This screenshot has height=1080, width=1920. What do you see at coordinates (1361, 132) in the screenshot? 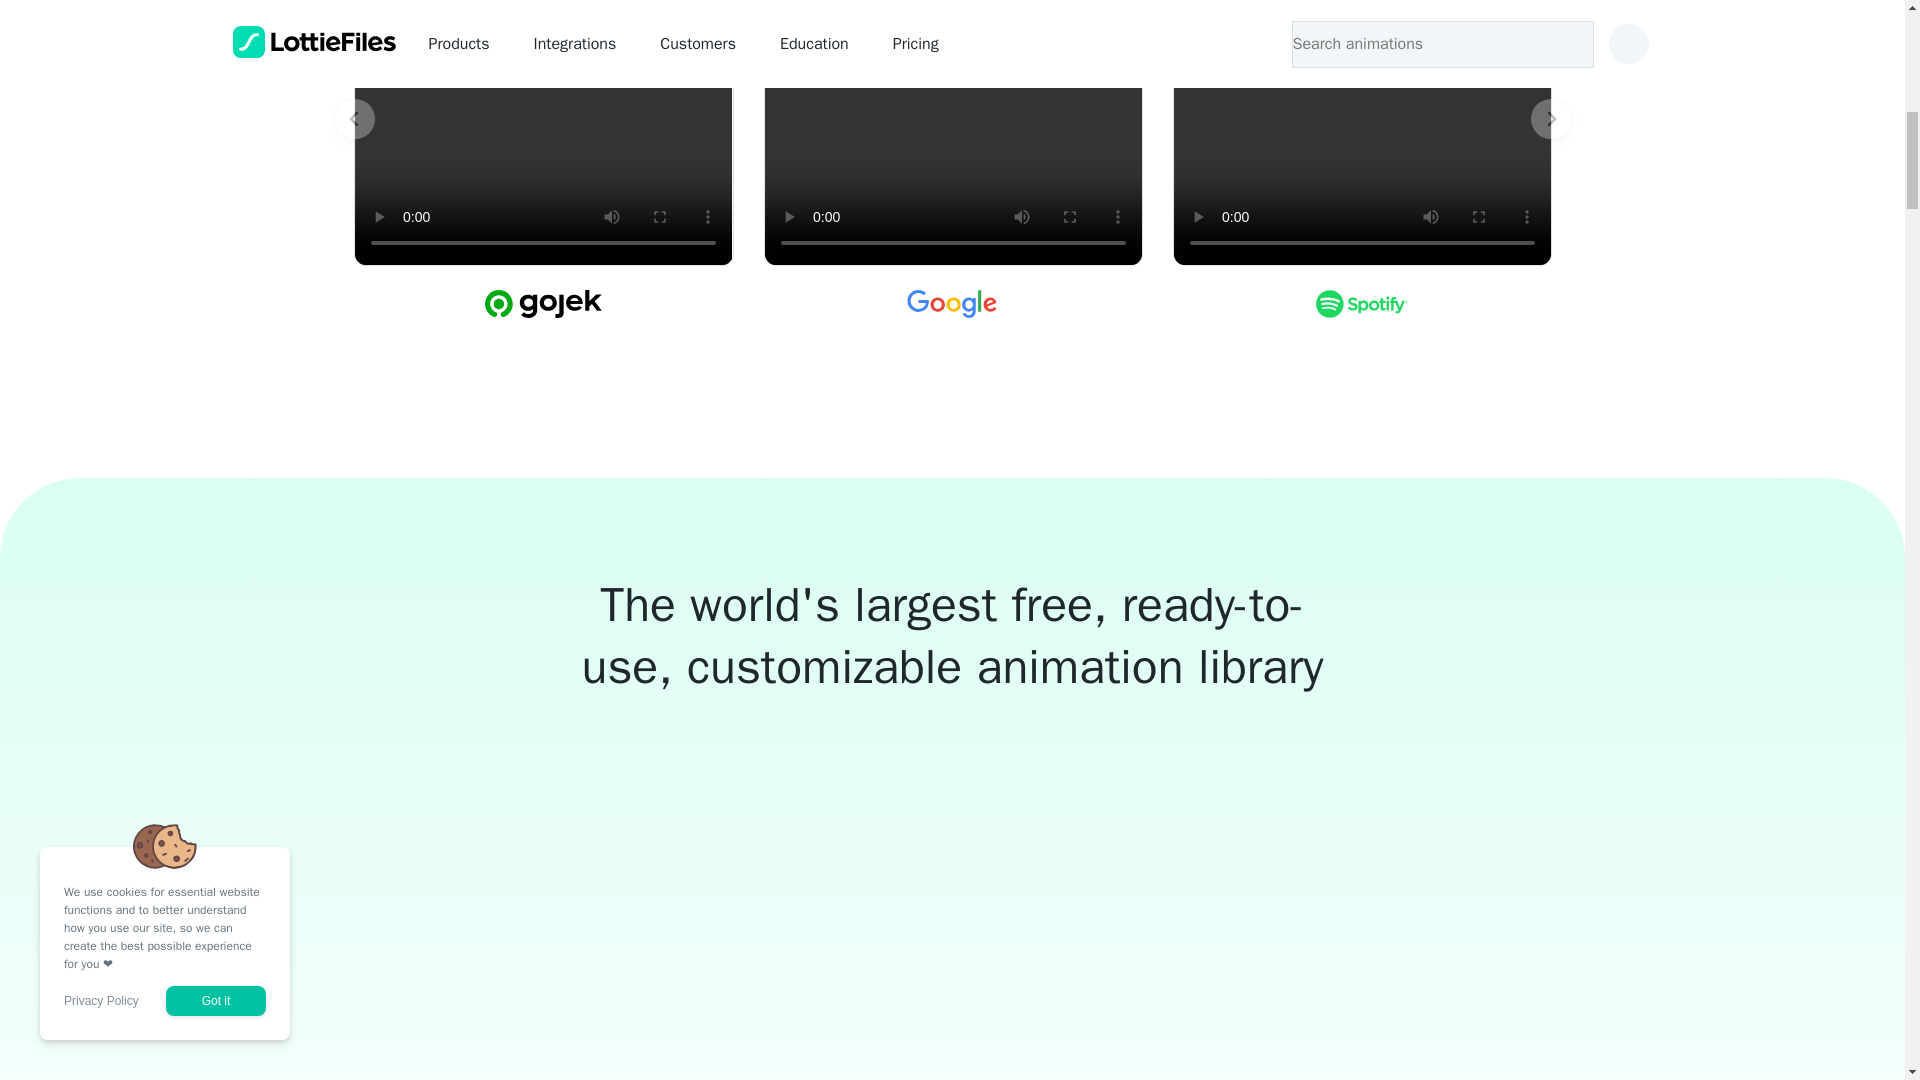
I see `Your browser does not support the video tag.` at bounding box center [1361, 132].